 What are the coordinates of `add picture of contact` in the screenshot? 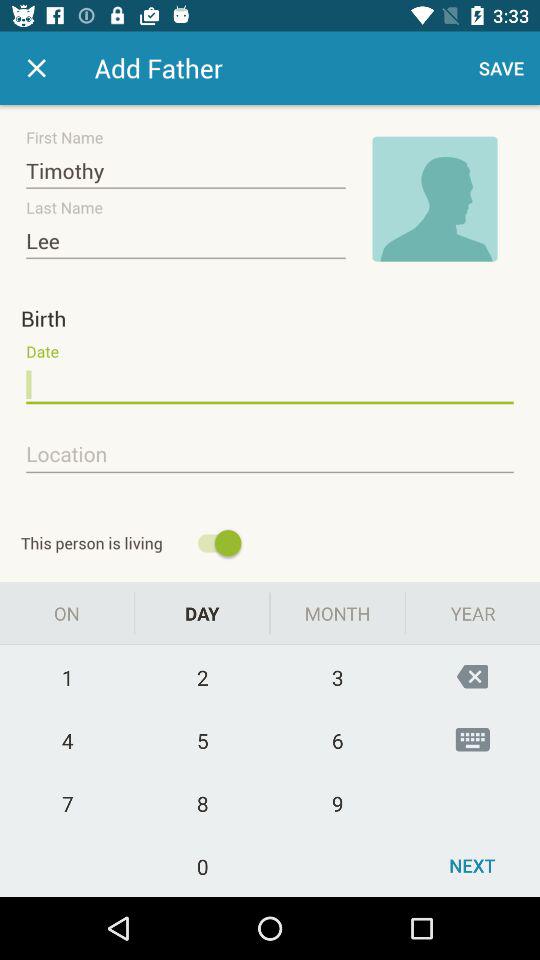 It's located at (435, 199).